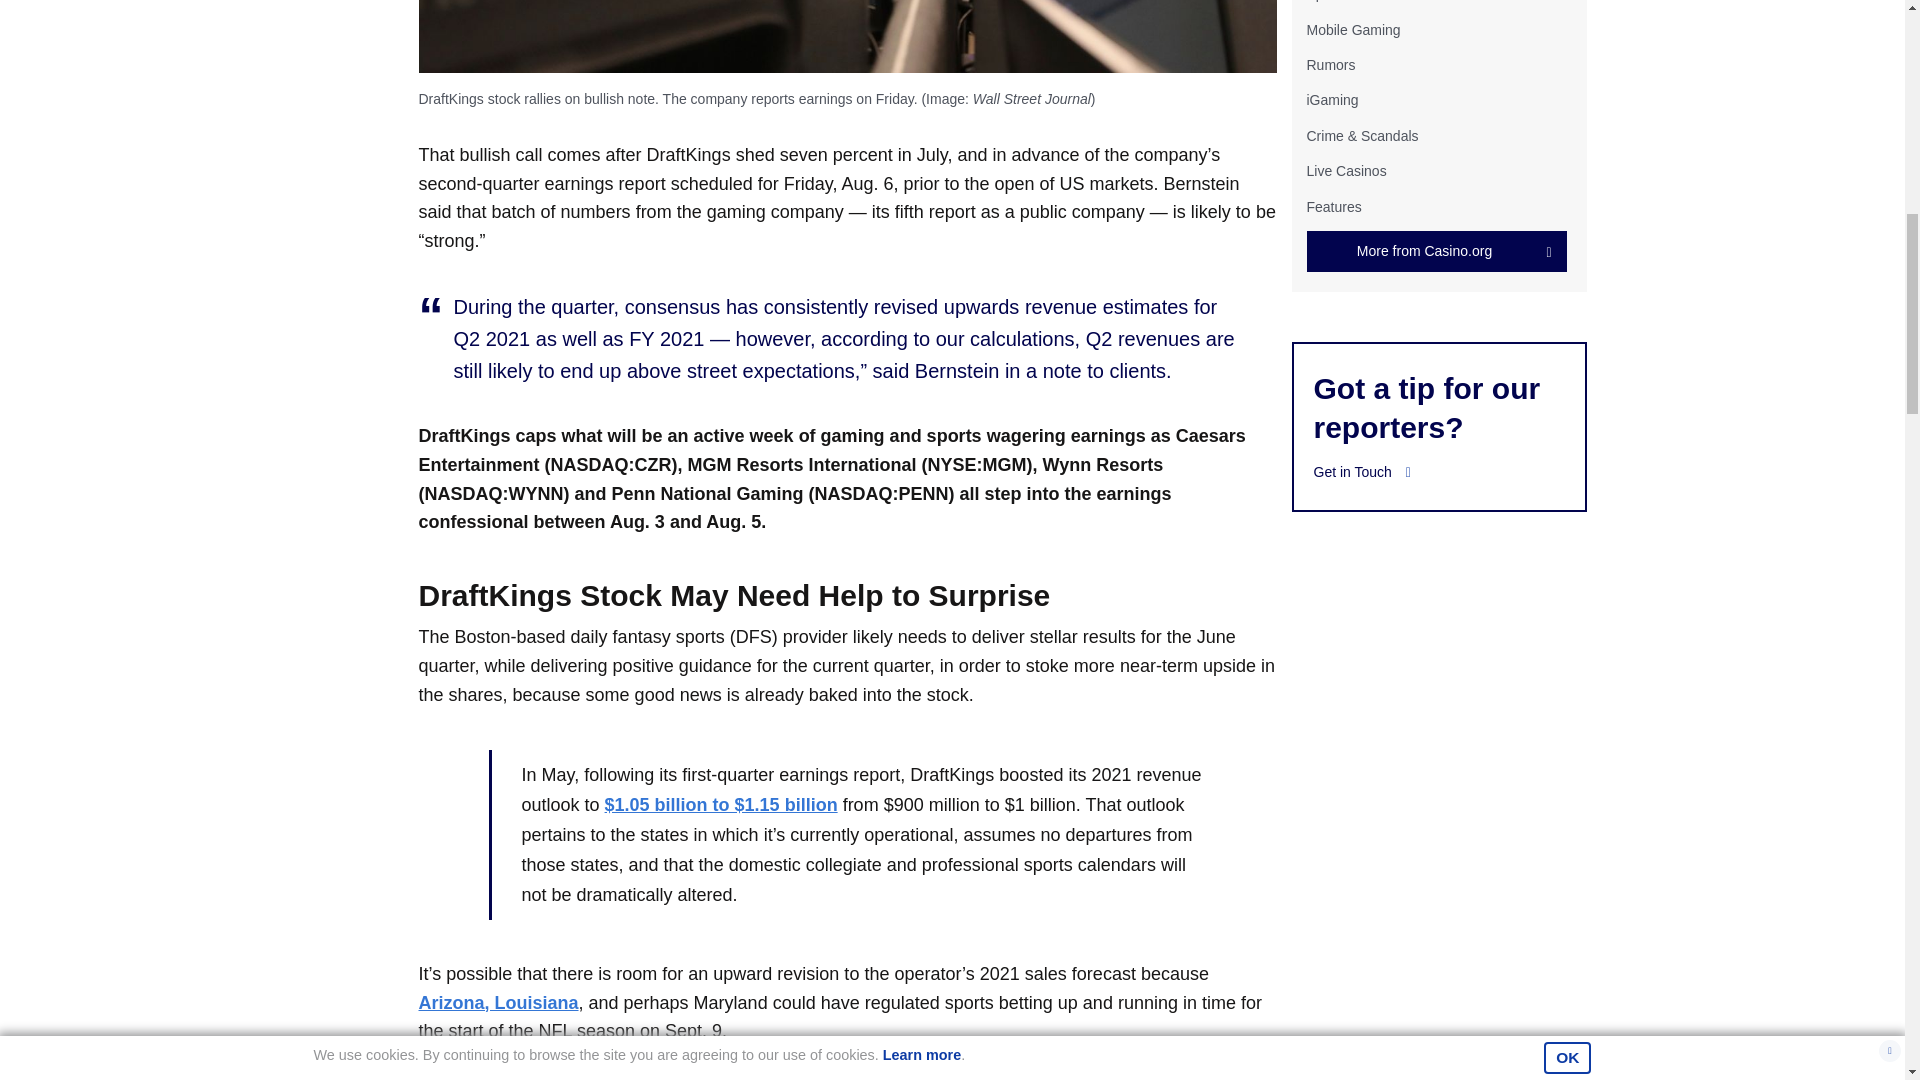  Describe the element at coordinates (498, 1002) in the screenshot. I see `Arizona, Louisiana` at that location.